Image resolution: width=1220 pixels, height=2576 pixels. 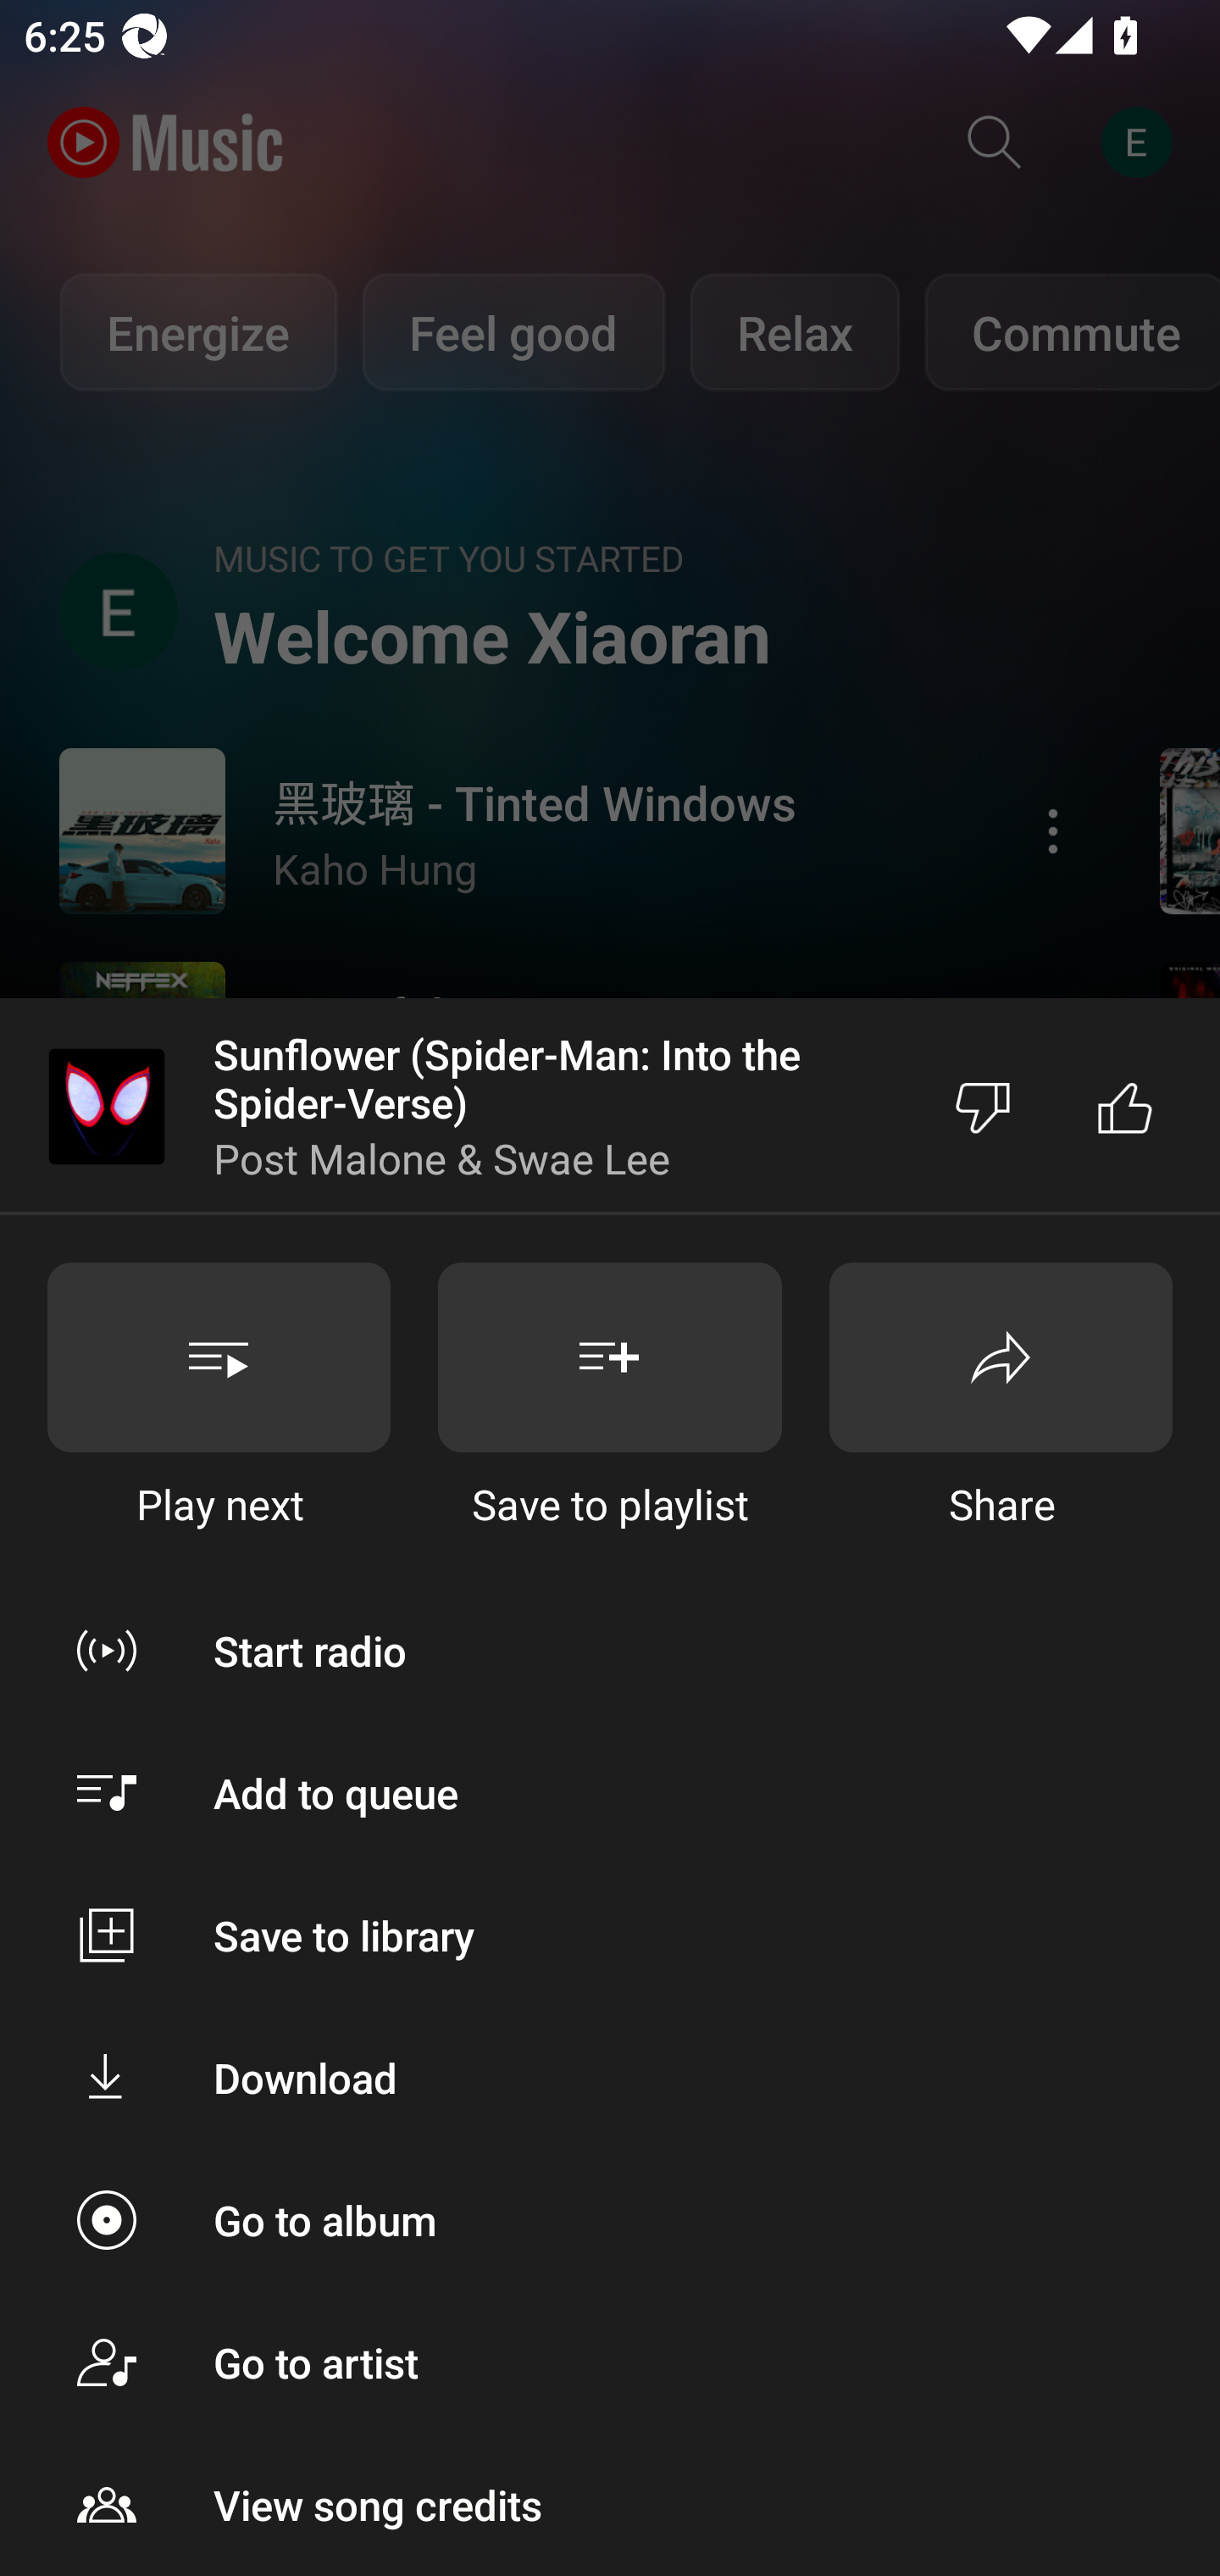 I want to click on Dislike, so click(x=983, y=1107).